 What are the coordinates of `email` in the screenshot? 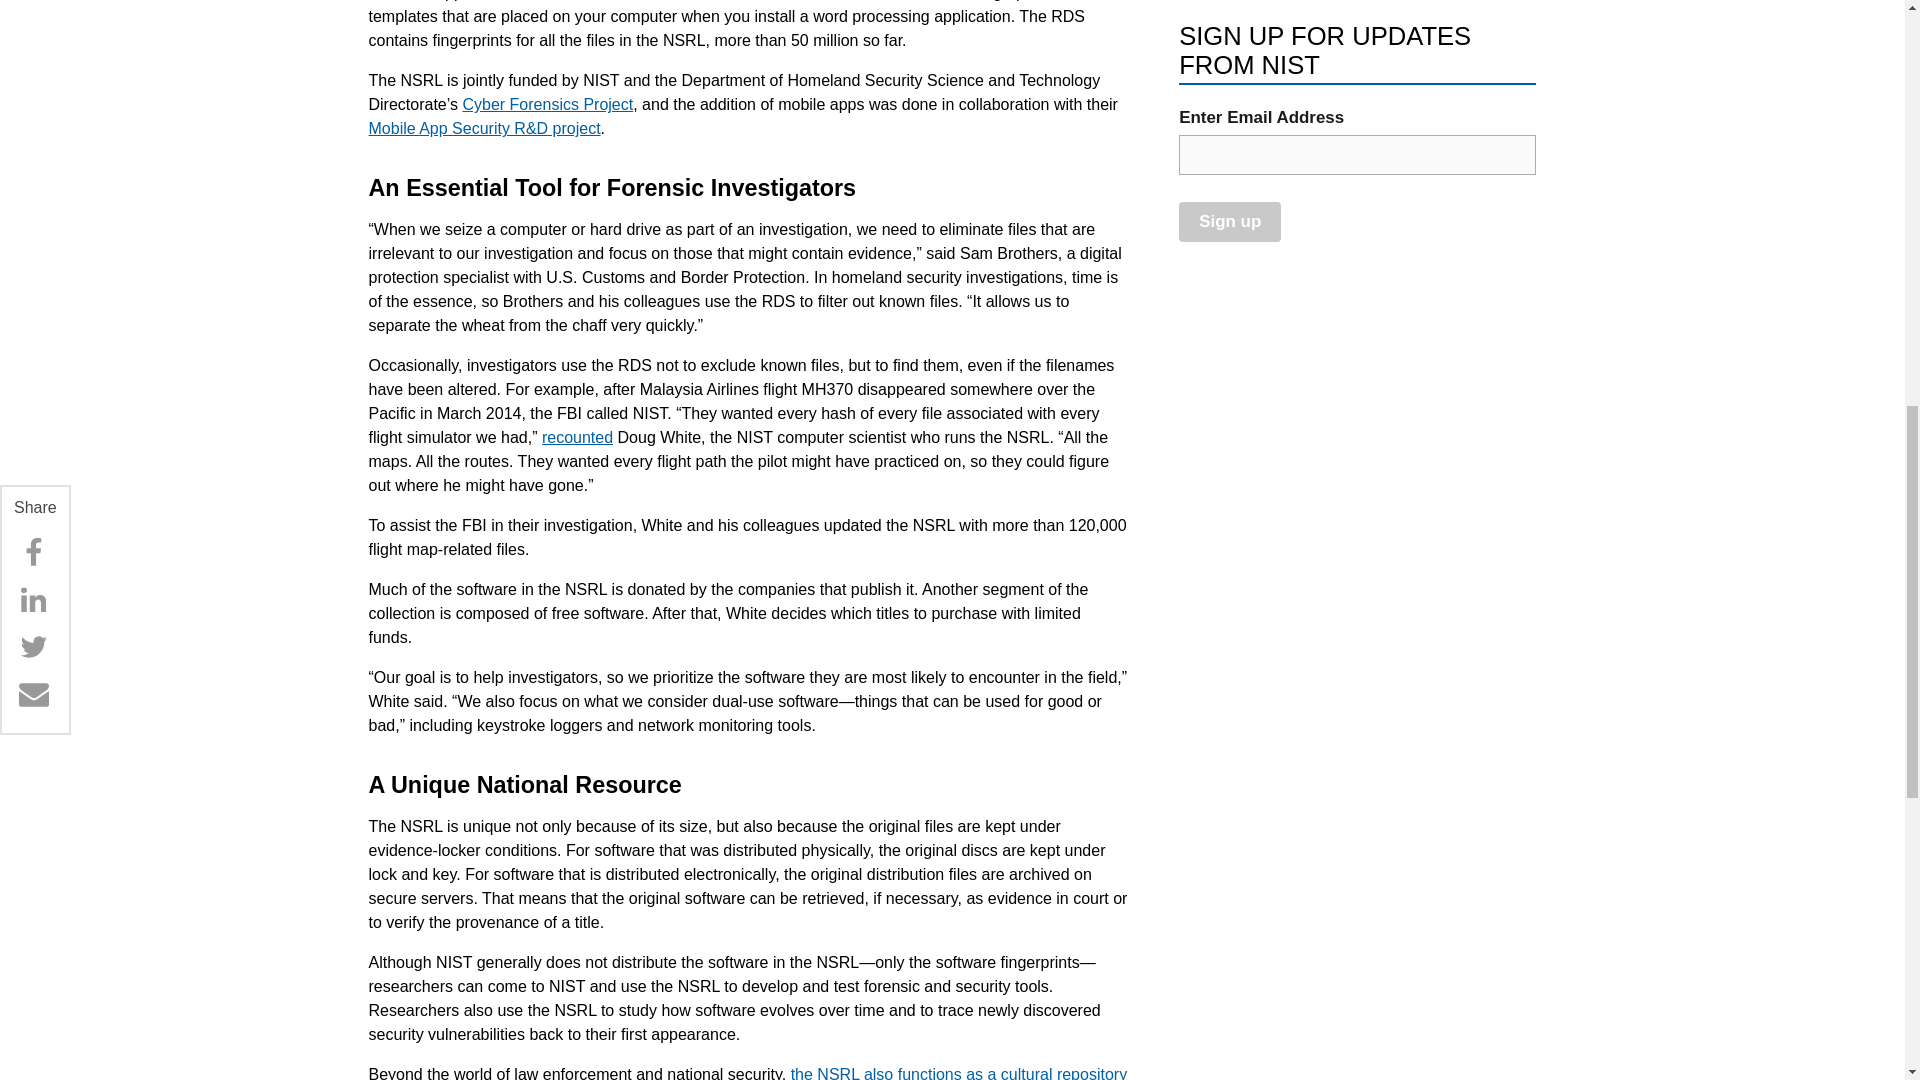 It's located at (1357, 154).